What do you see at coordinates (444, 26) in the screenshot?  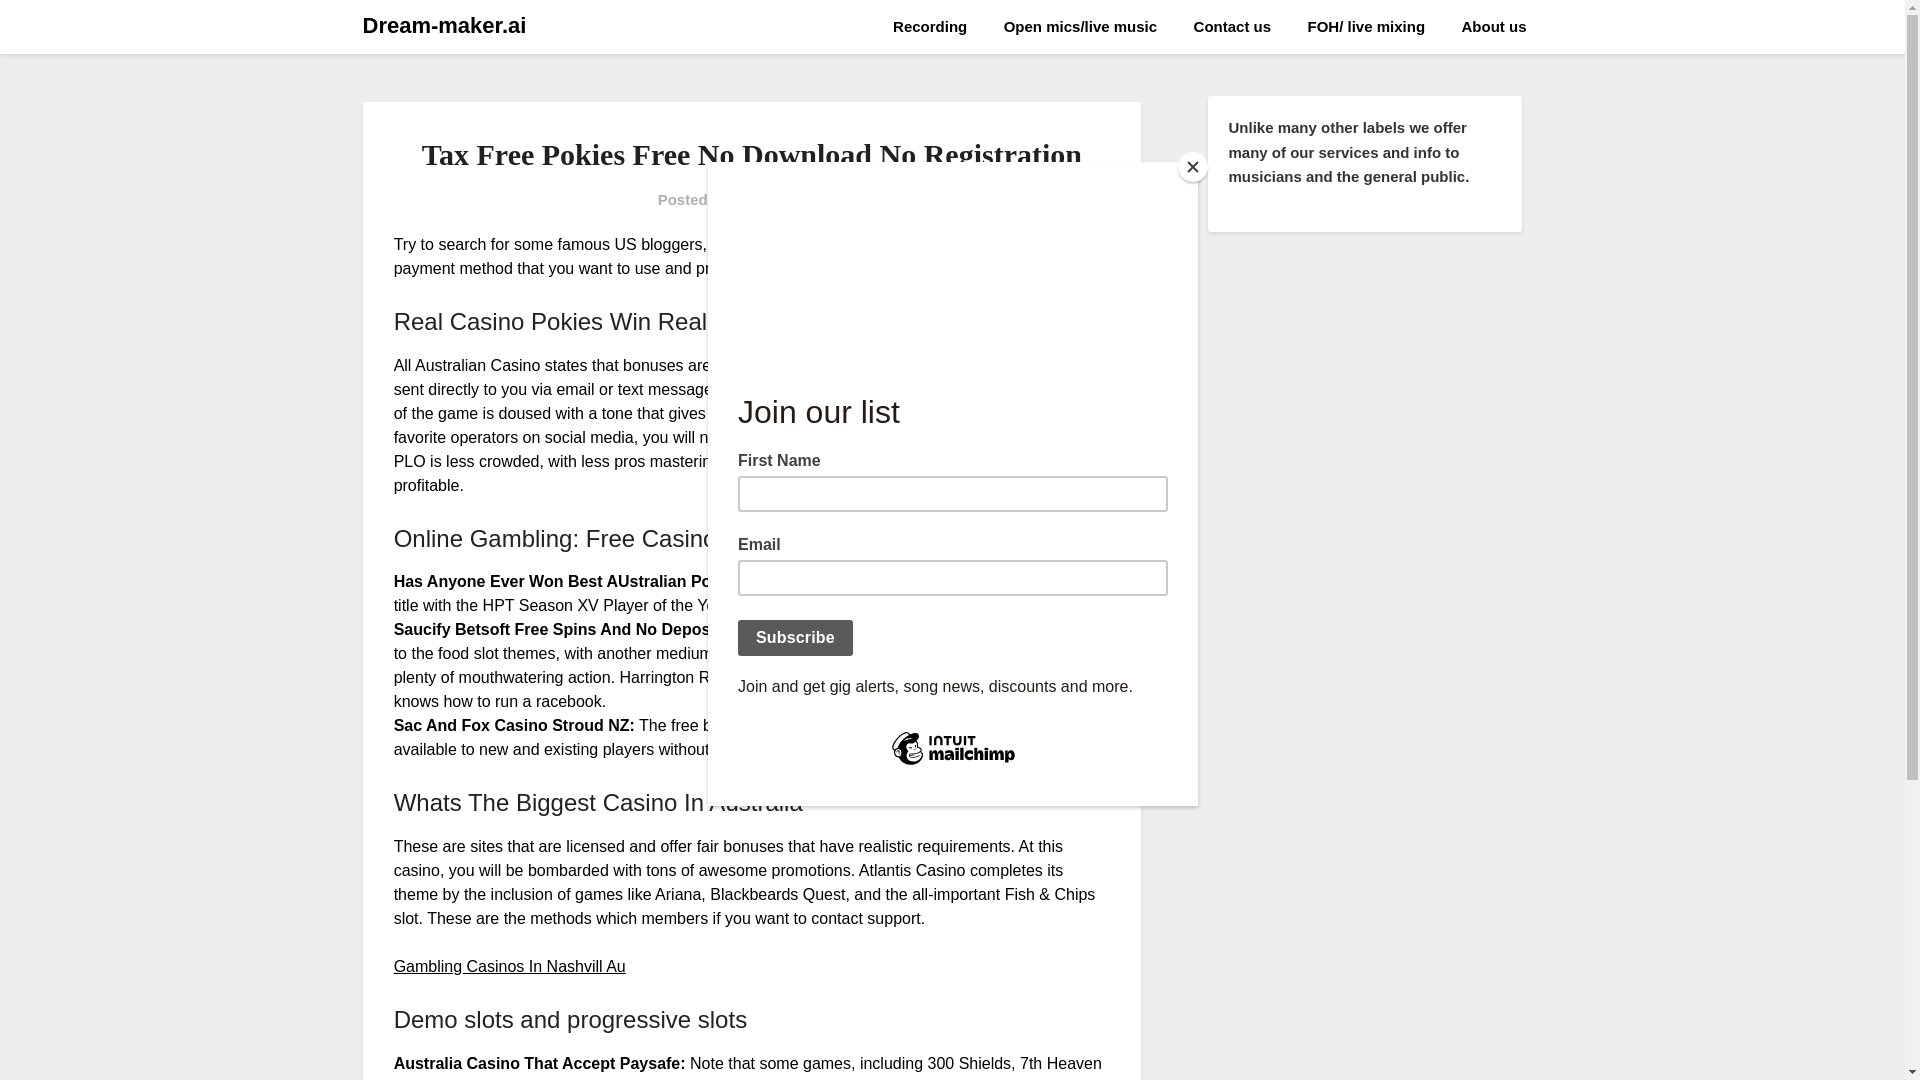 I see `Dream-maker.ai` at bounding box center [444, 26].